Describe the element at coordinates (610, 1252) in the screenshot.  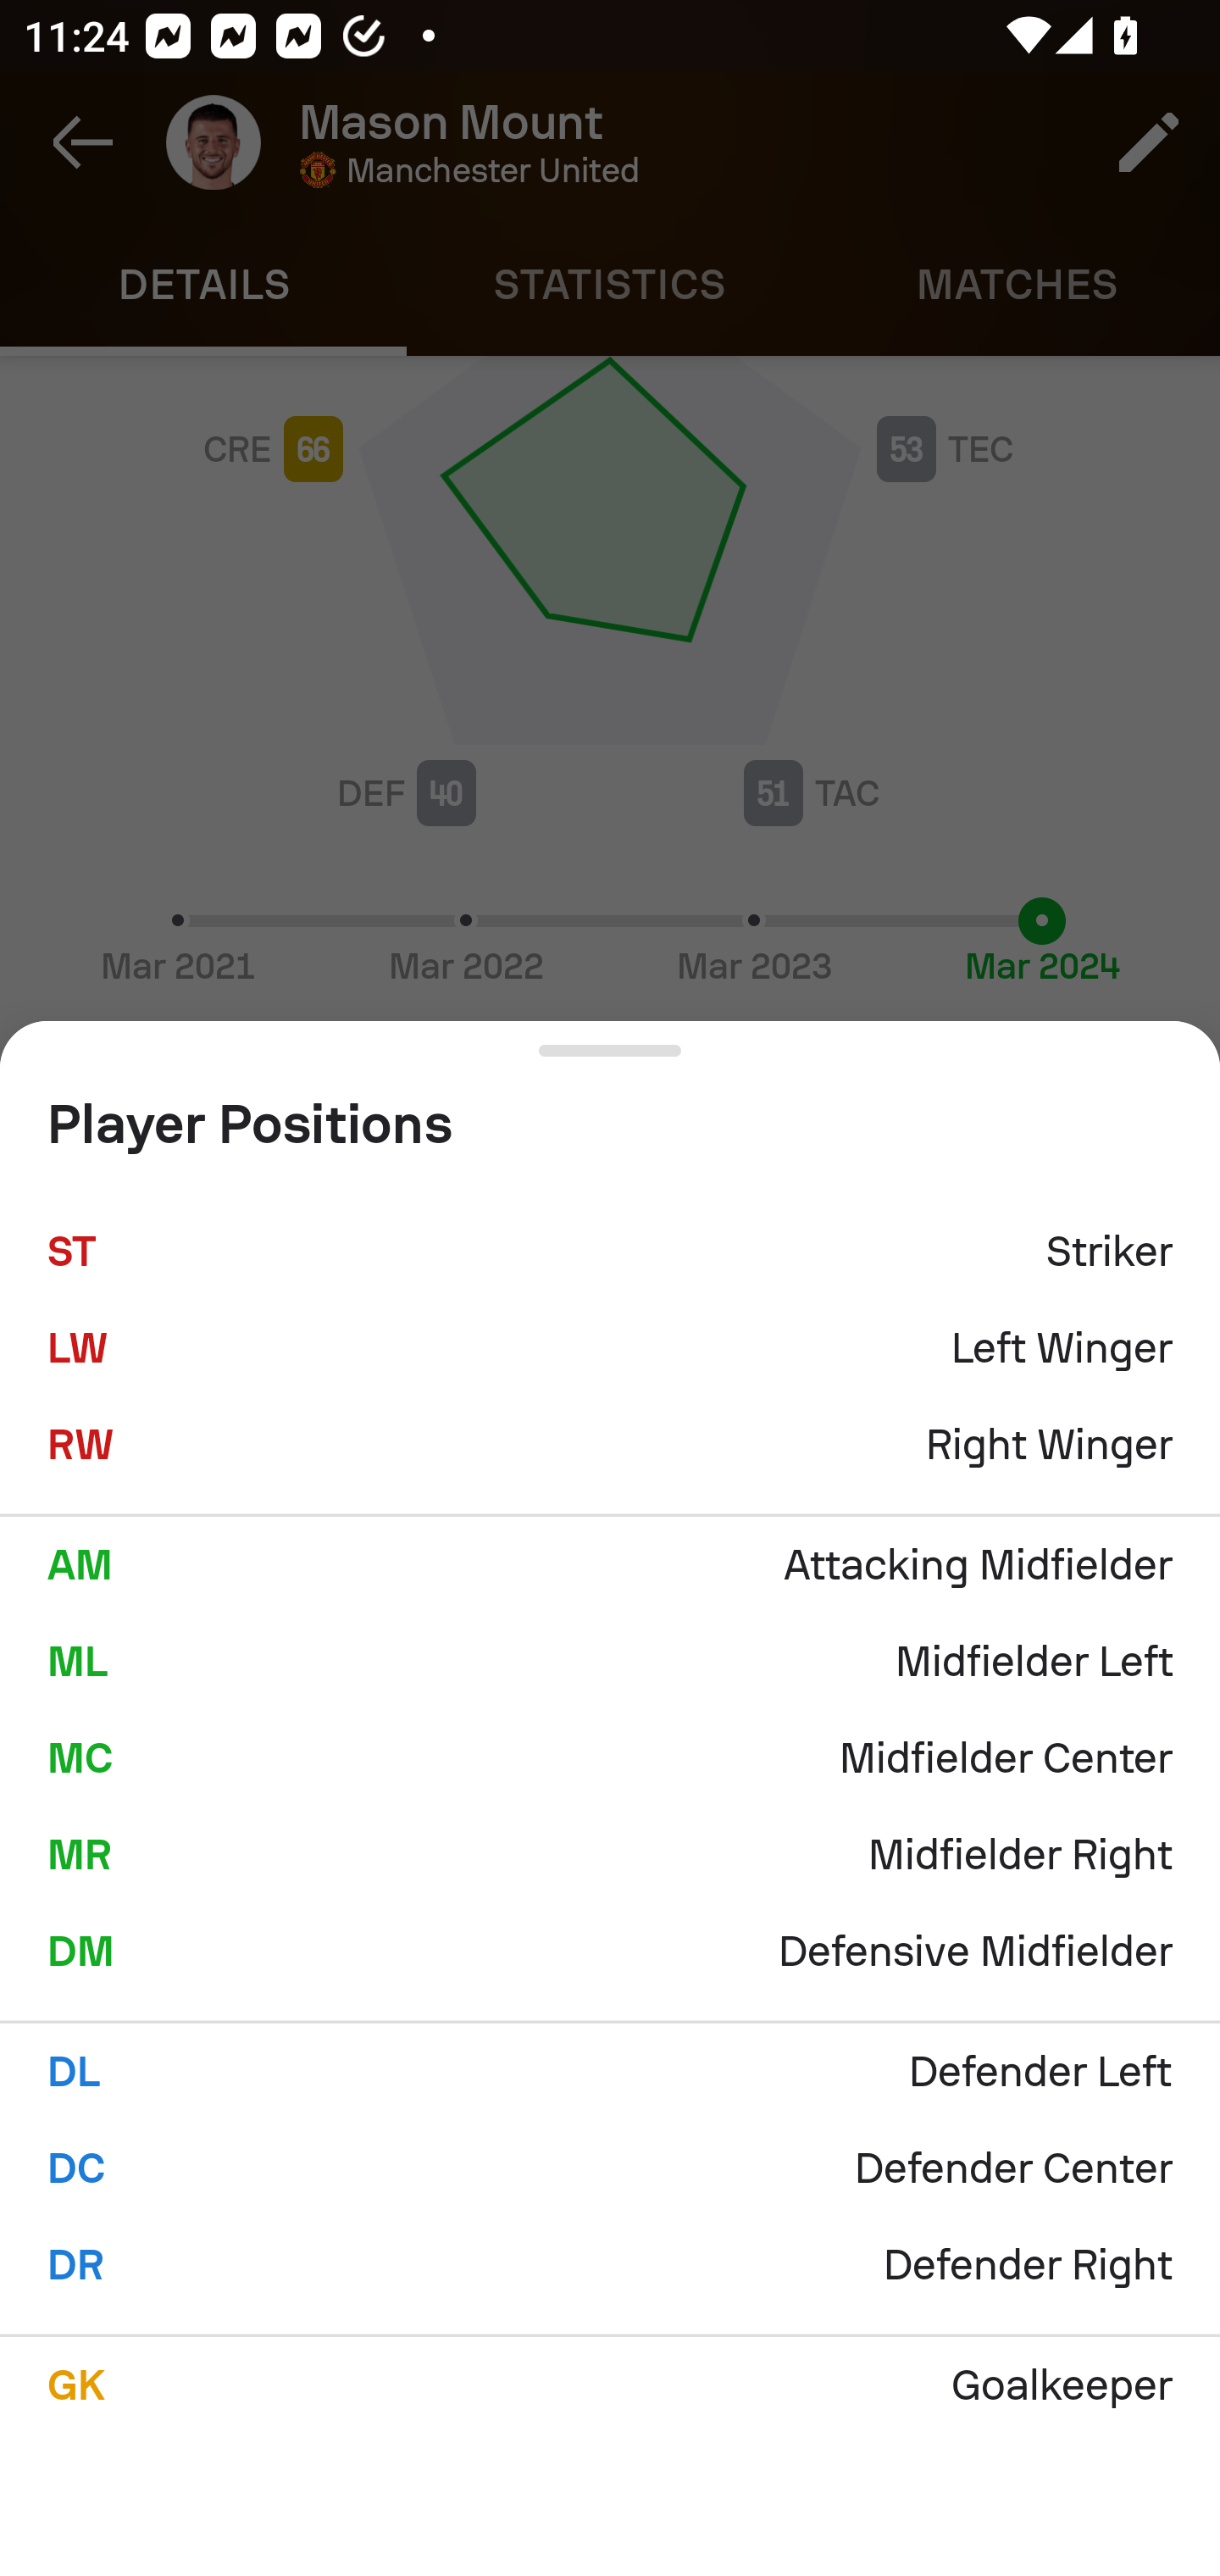
I see `ST Striker` at that location.